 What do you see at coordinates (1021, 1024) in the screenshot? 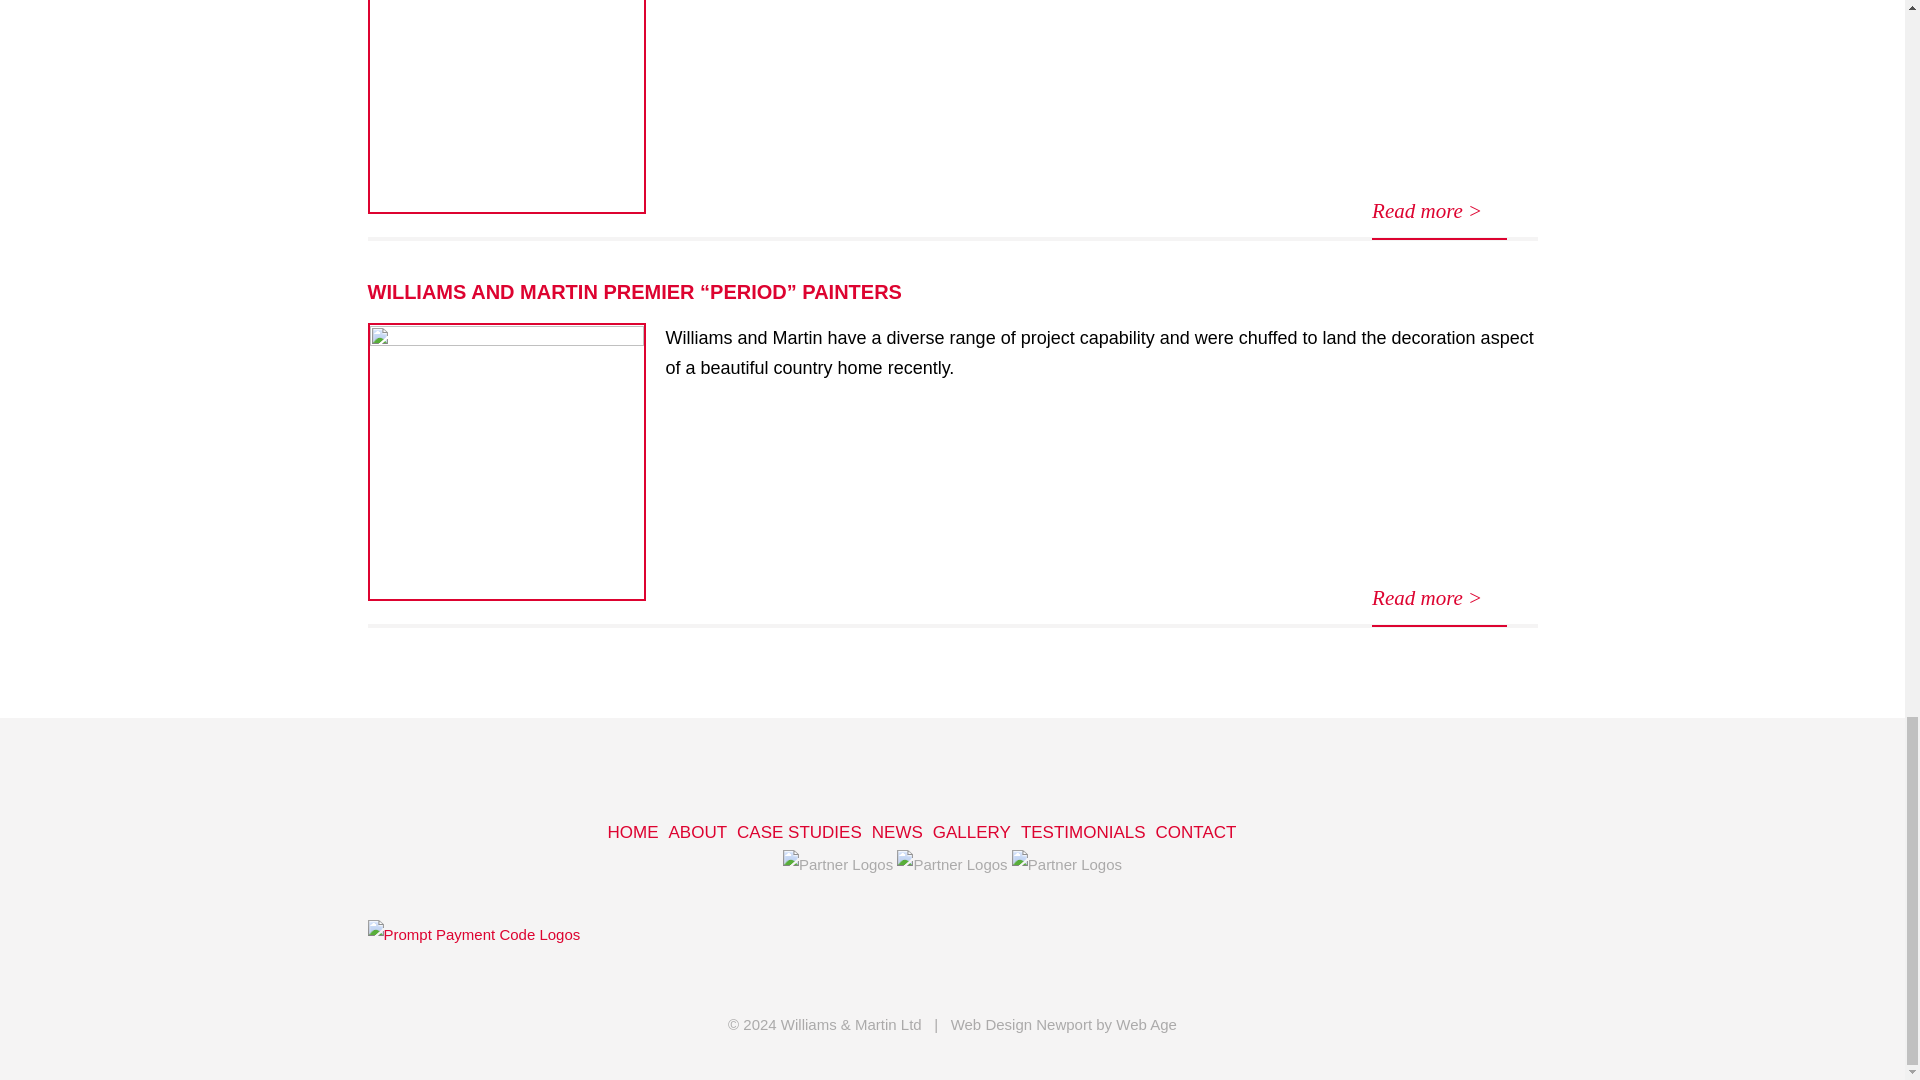
I see `Web Design Newport` at bounding box center [1021, 1024].